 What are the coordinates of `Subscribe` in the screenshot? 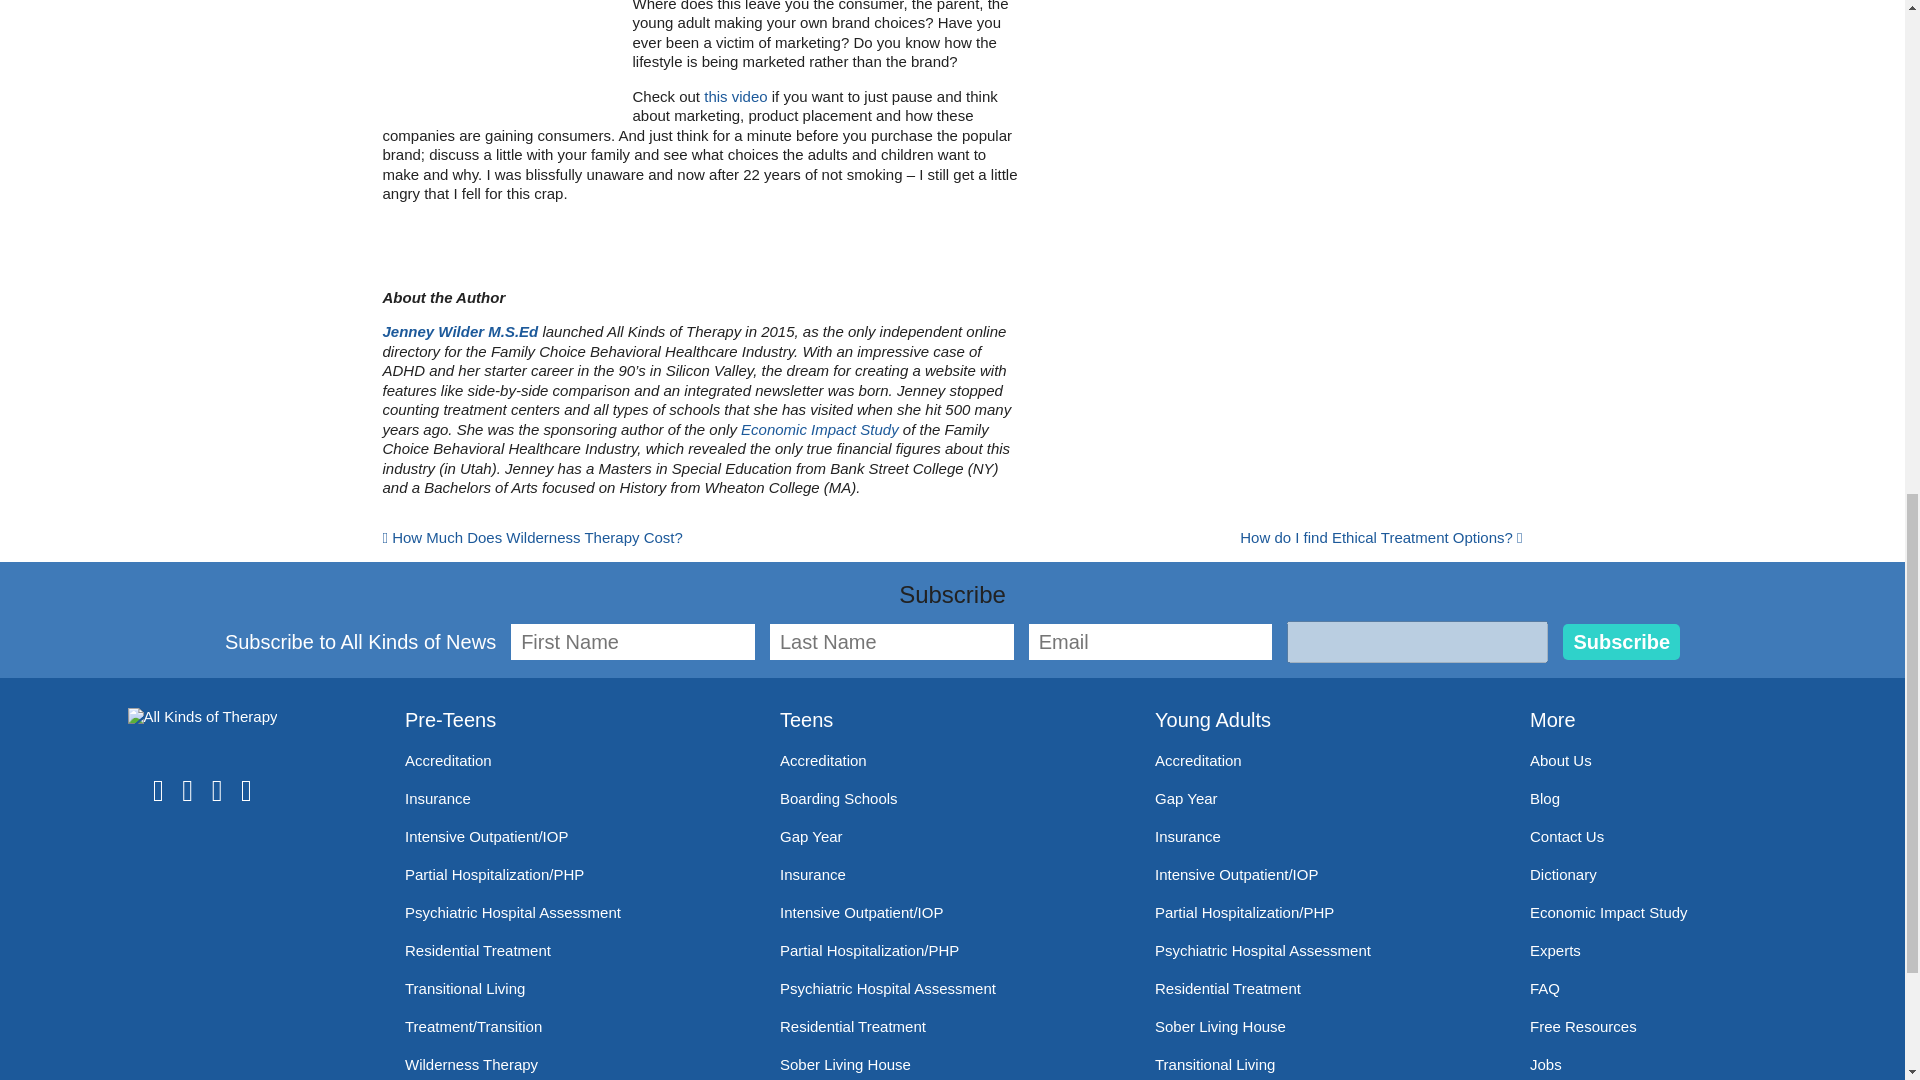 It's located at (1621, 642).